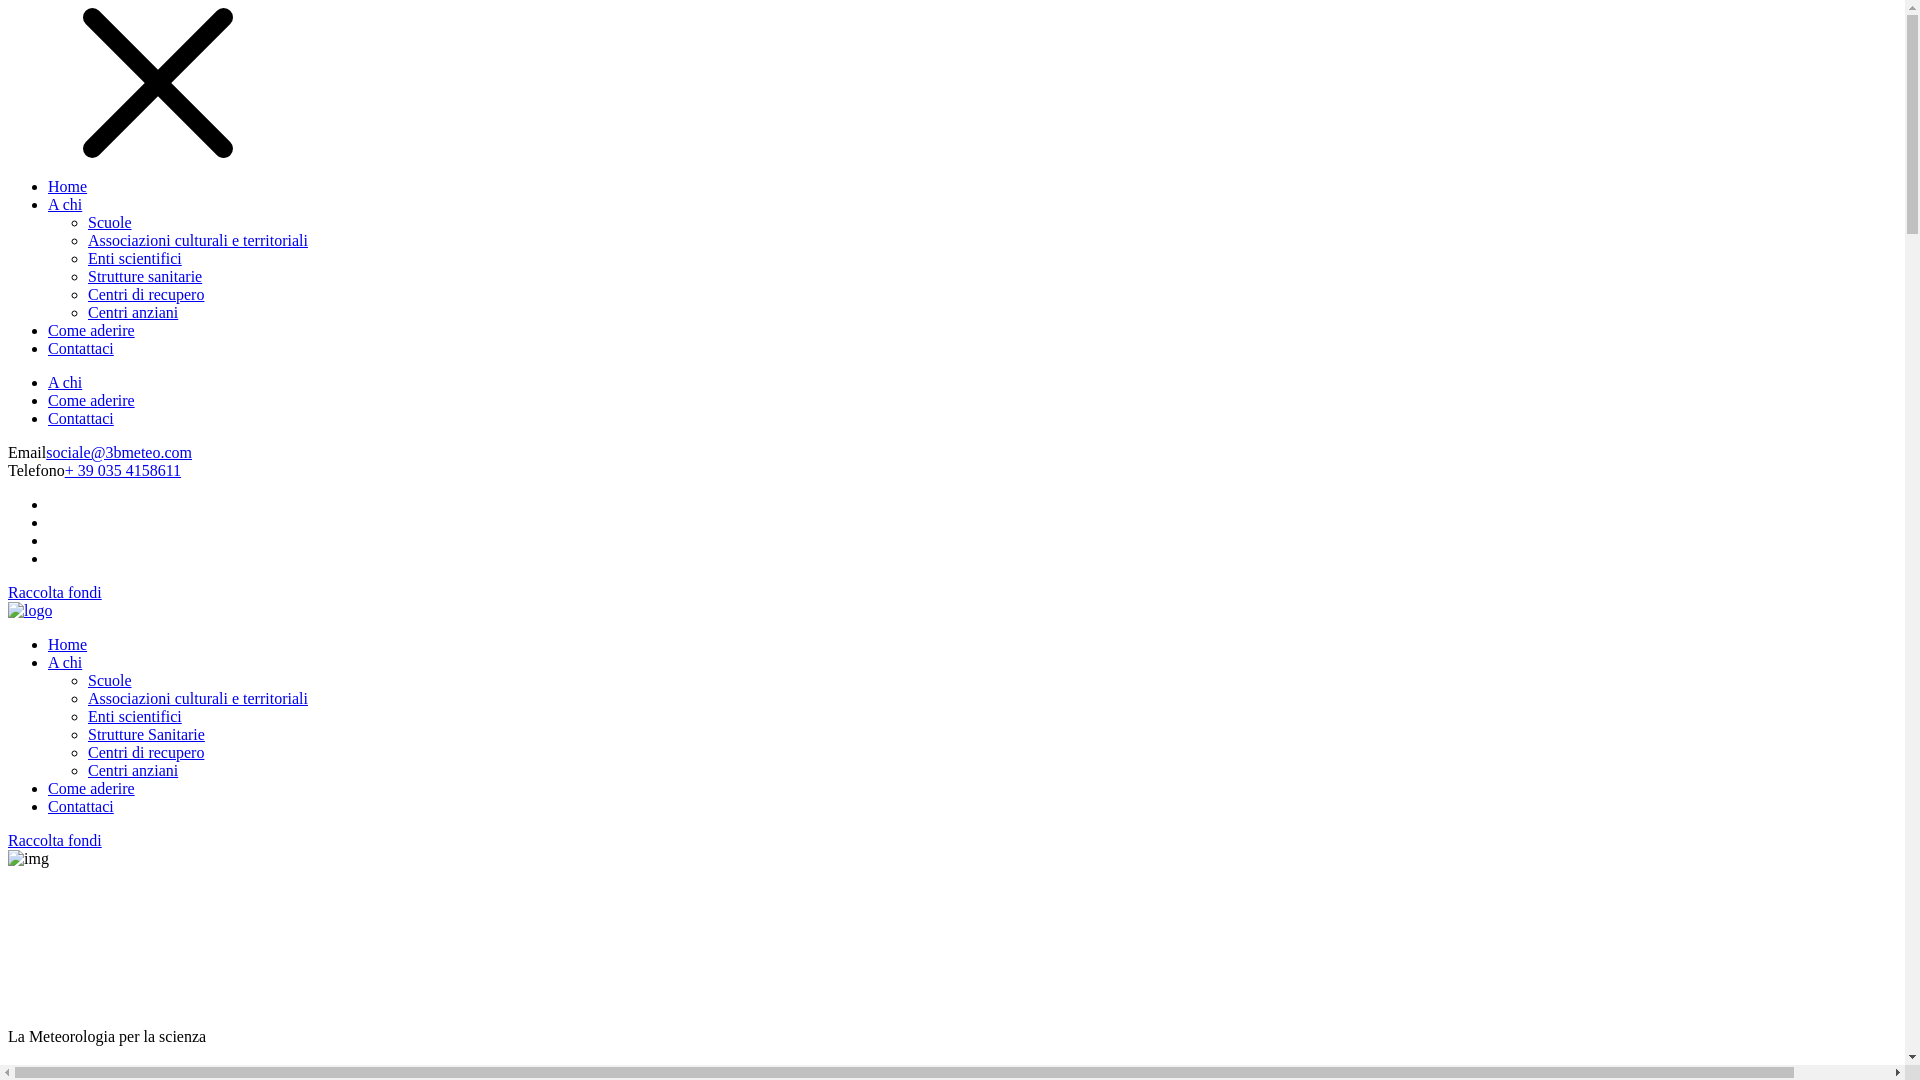 This screenshot has height=1080, width=1920. I want to click on Come aderire, so click(92, 400).